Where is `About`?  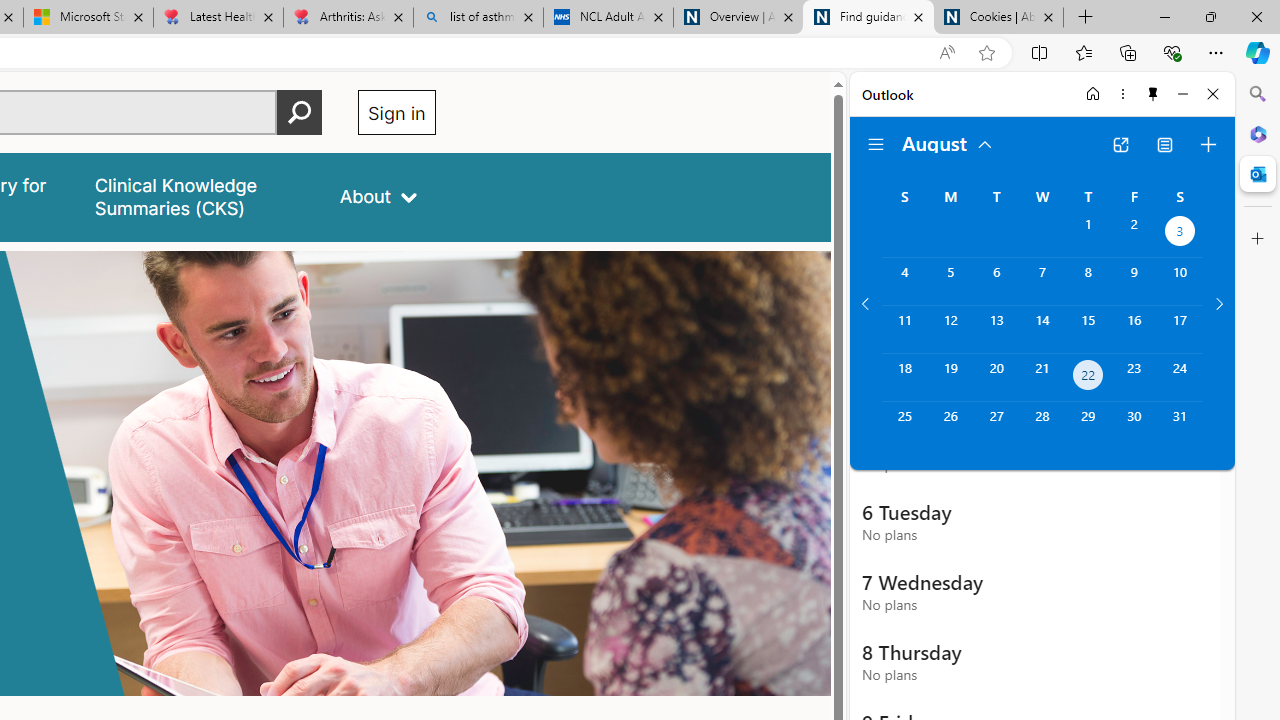 About is located at coordinates (378, 196).